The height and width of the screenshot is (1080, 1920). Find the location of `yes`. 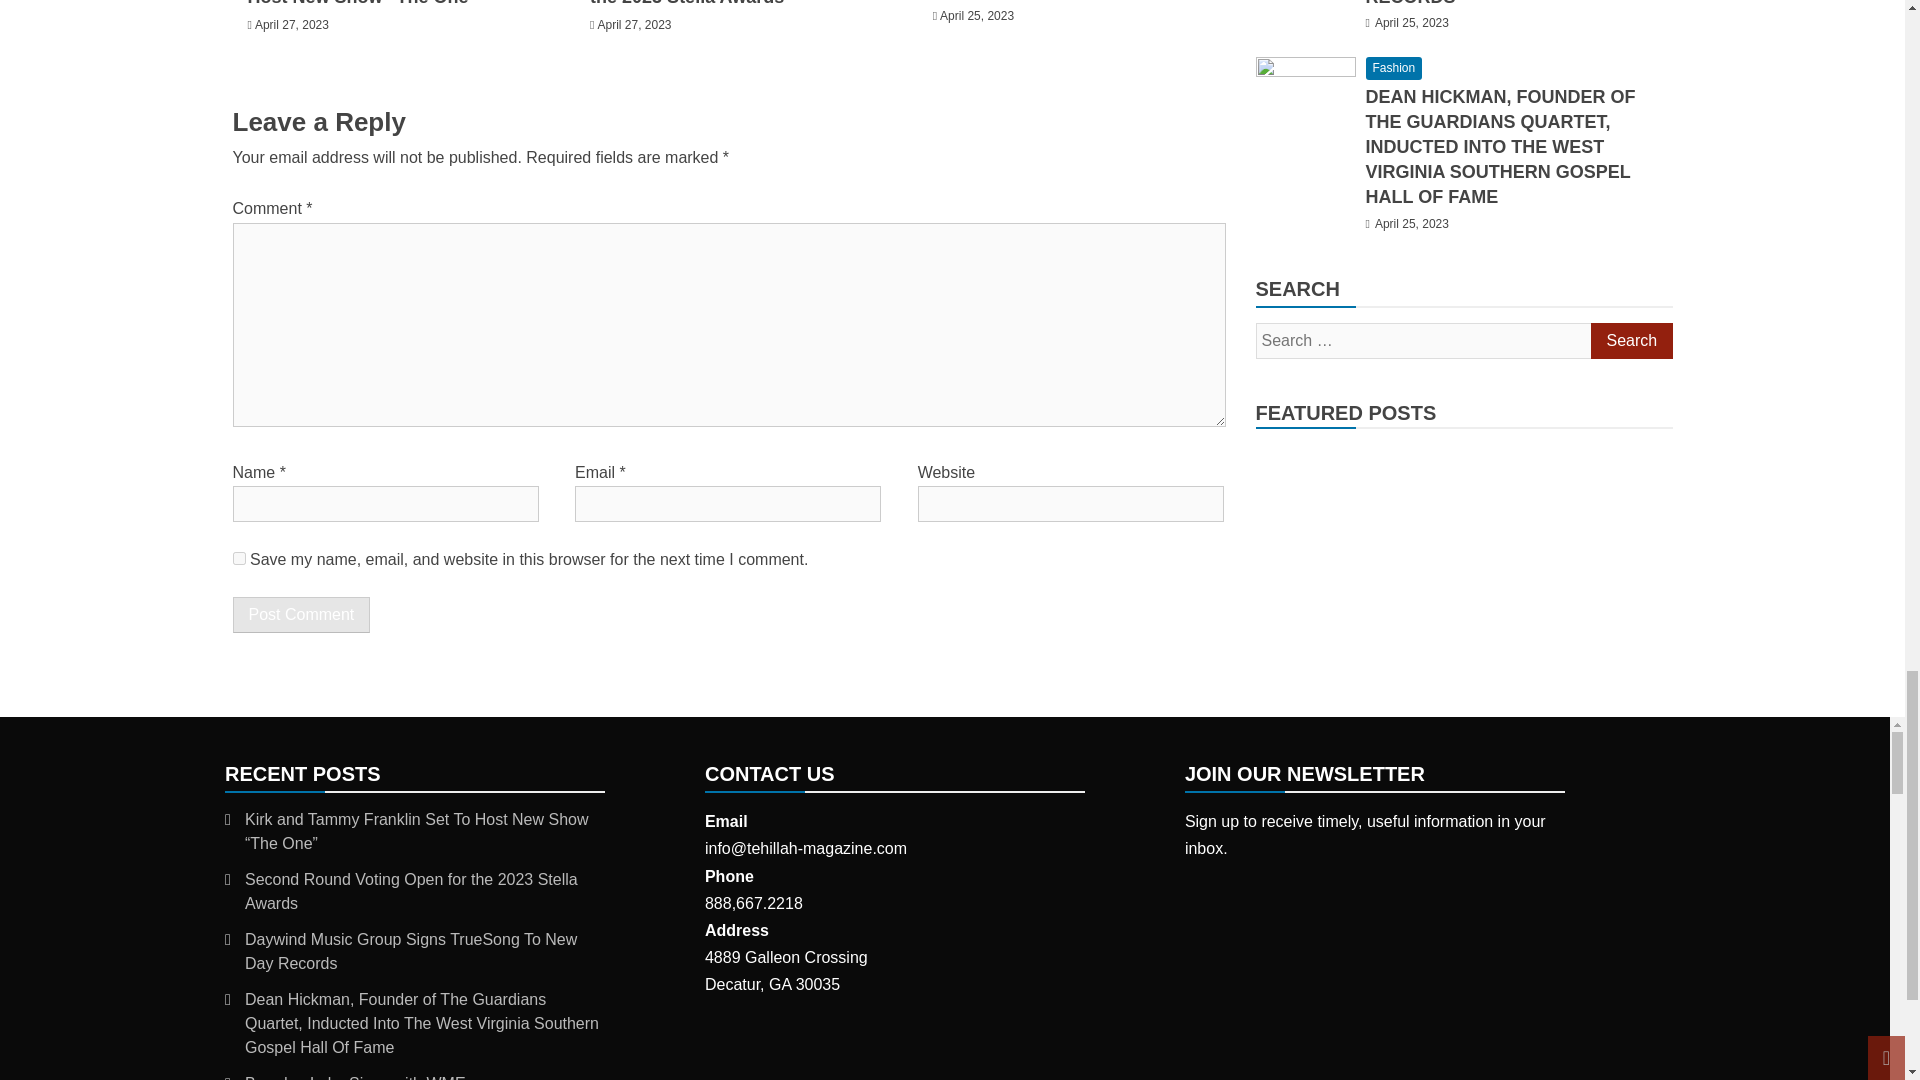

yes is located at coordinates (238, 558).